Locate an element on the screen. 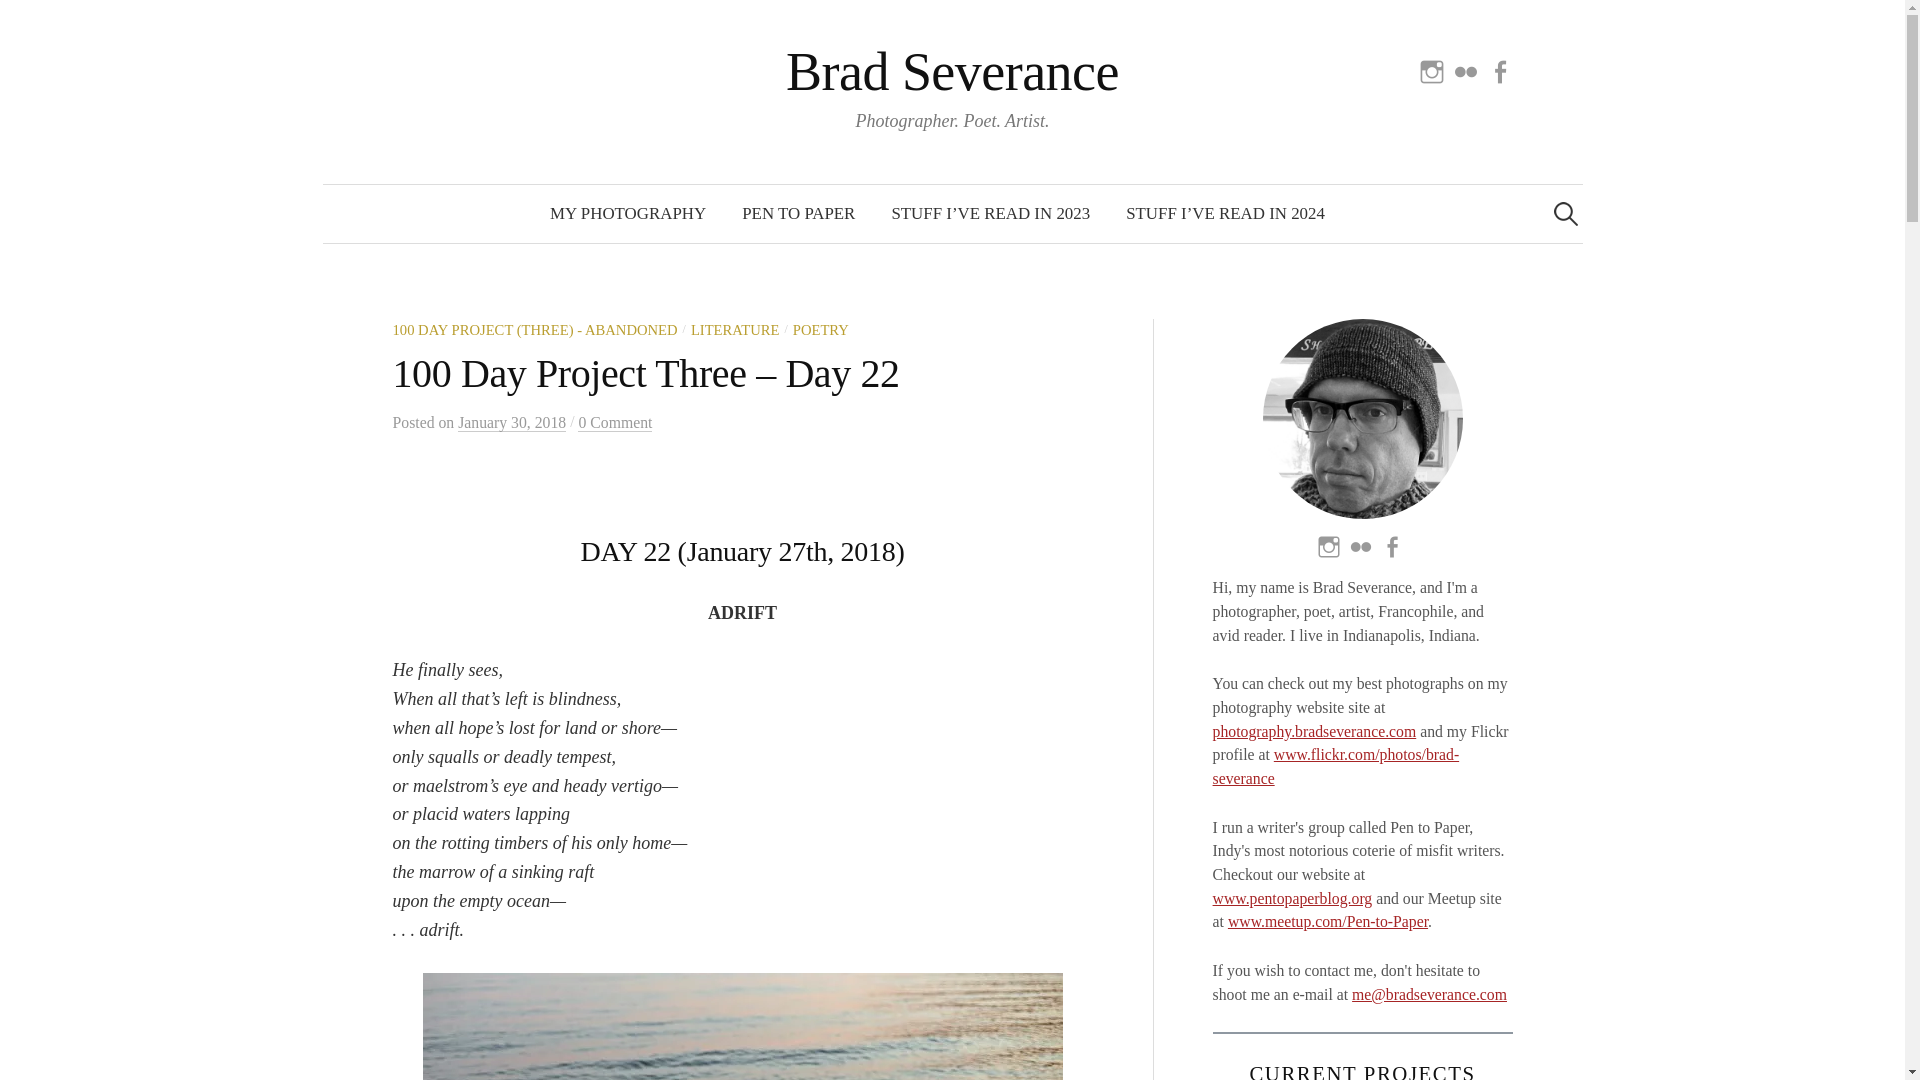 This screenshot has width=1920, height=1080. January 30, 2018 is located at coordinates (512, 422).